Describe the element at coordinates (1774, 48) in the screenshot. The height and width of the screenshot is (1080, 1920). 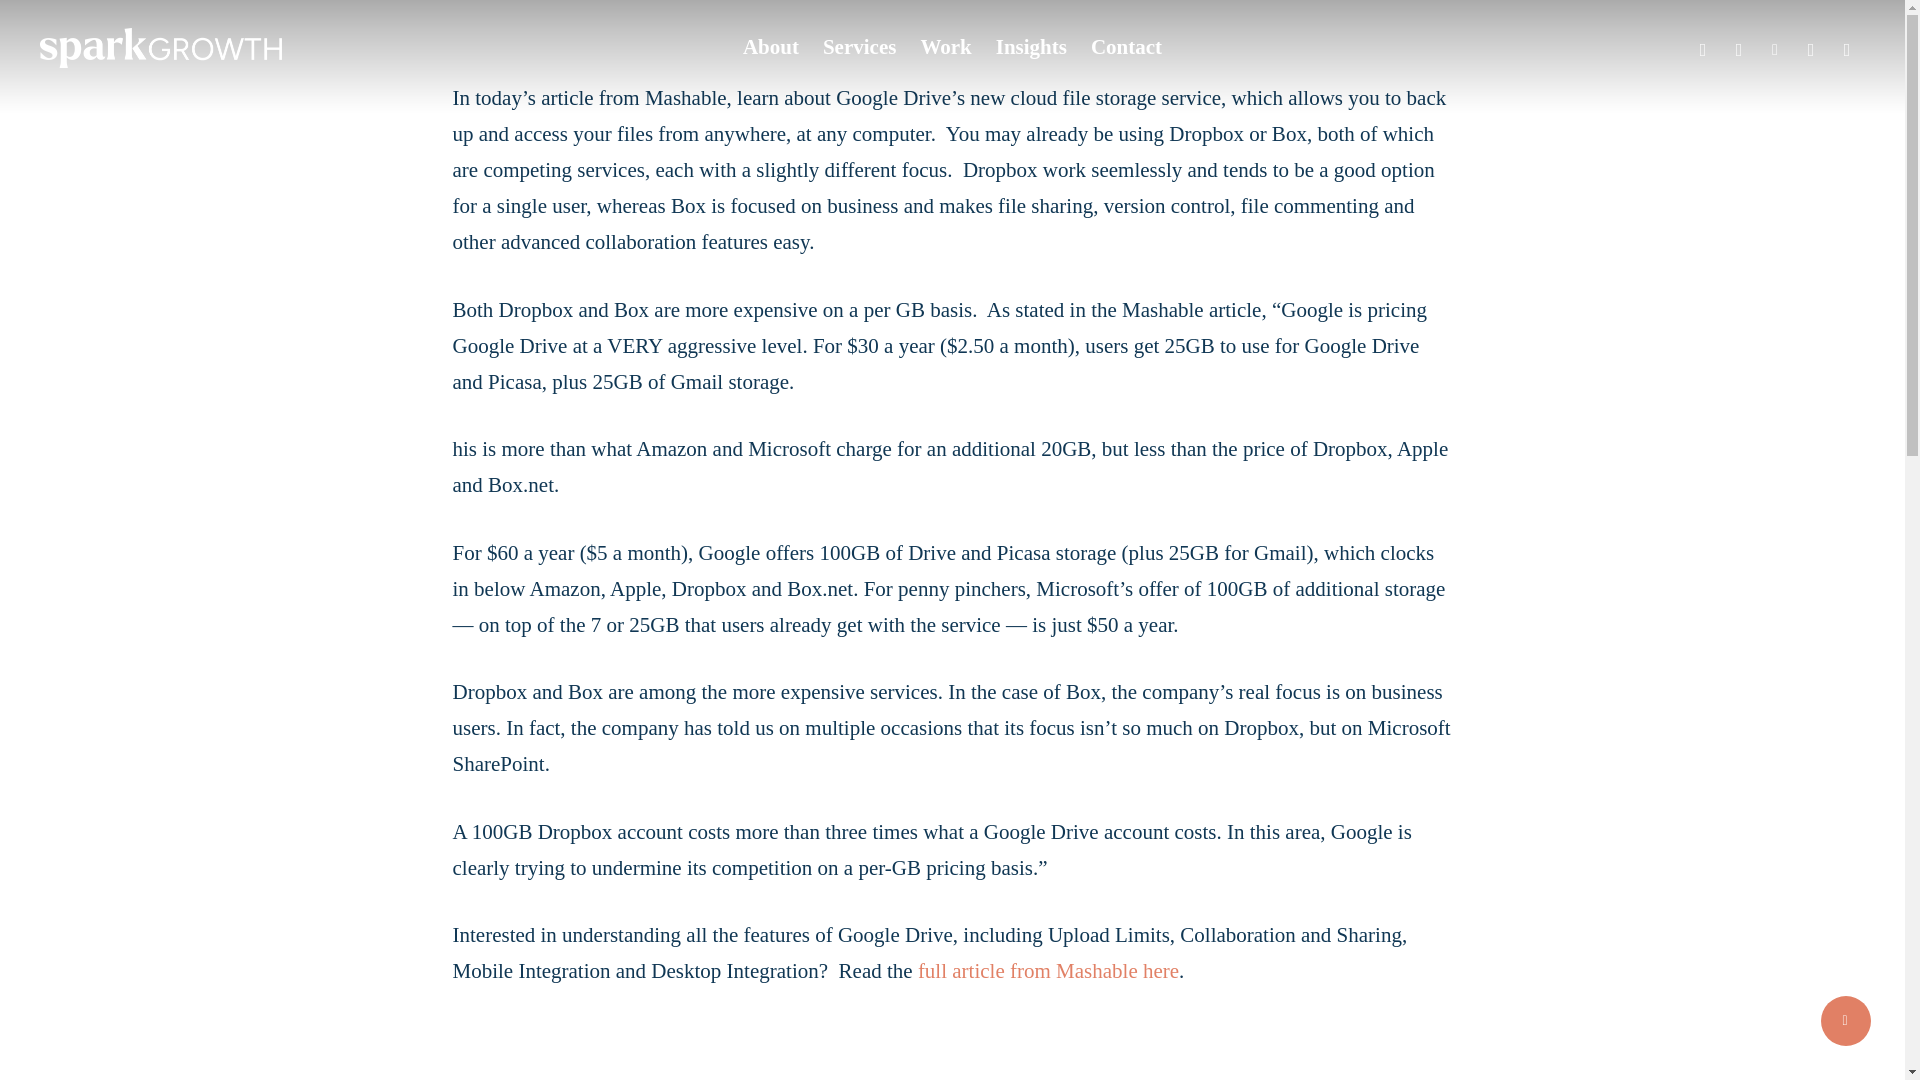
I see `Tiktok` at that location.